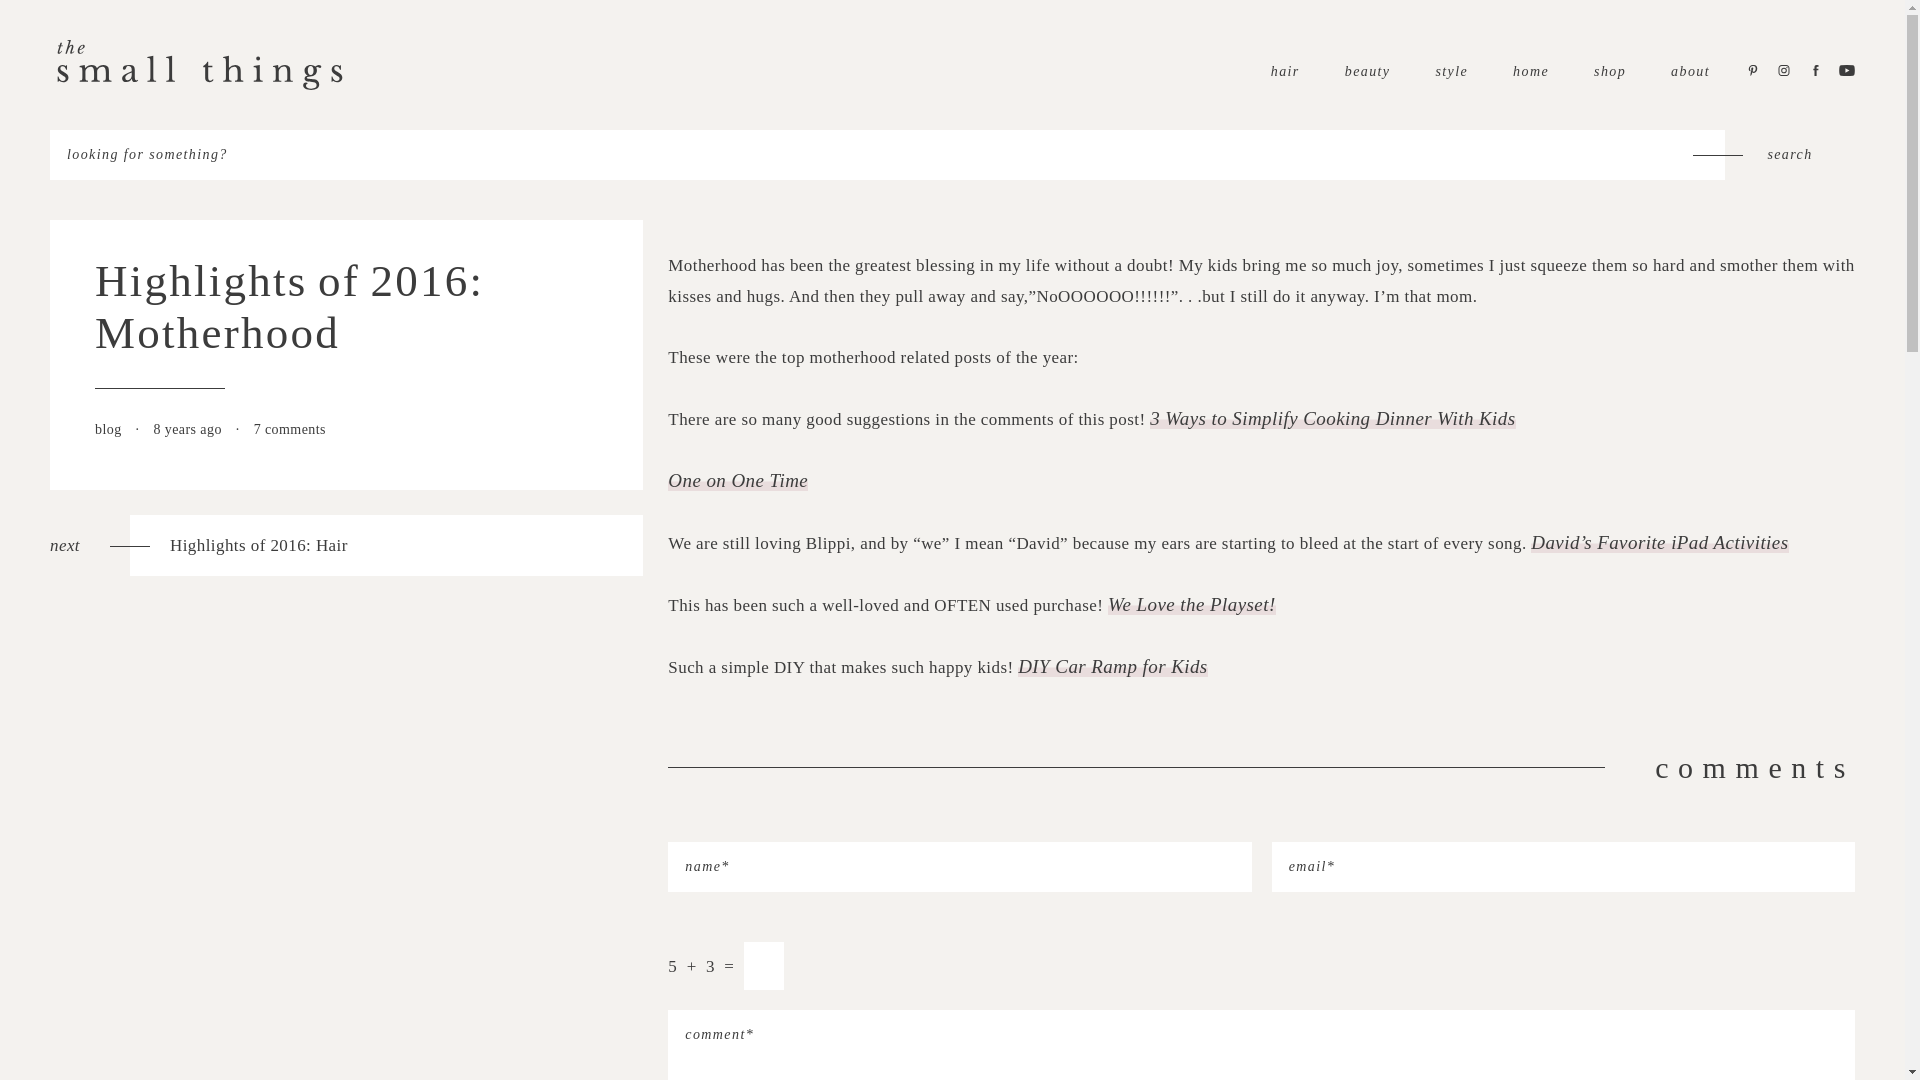 The width and height of the screenshot is (1920, 1080). I want to click on 3 Ways to Simplify Cooking Dinner With Kids, so click(1789, 154).